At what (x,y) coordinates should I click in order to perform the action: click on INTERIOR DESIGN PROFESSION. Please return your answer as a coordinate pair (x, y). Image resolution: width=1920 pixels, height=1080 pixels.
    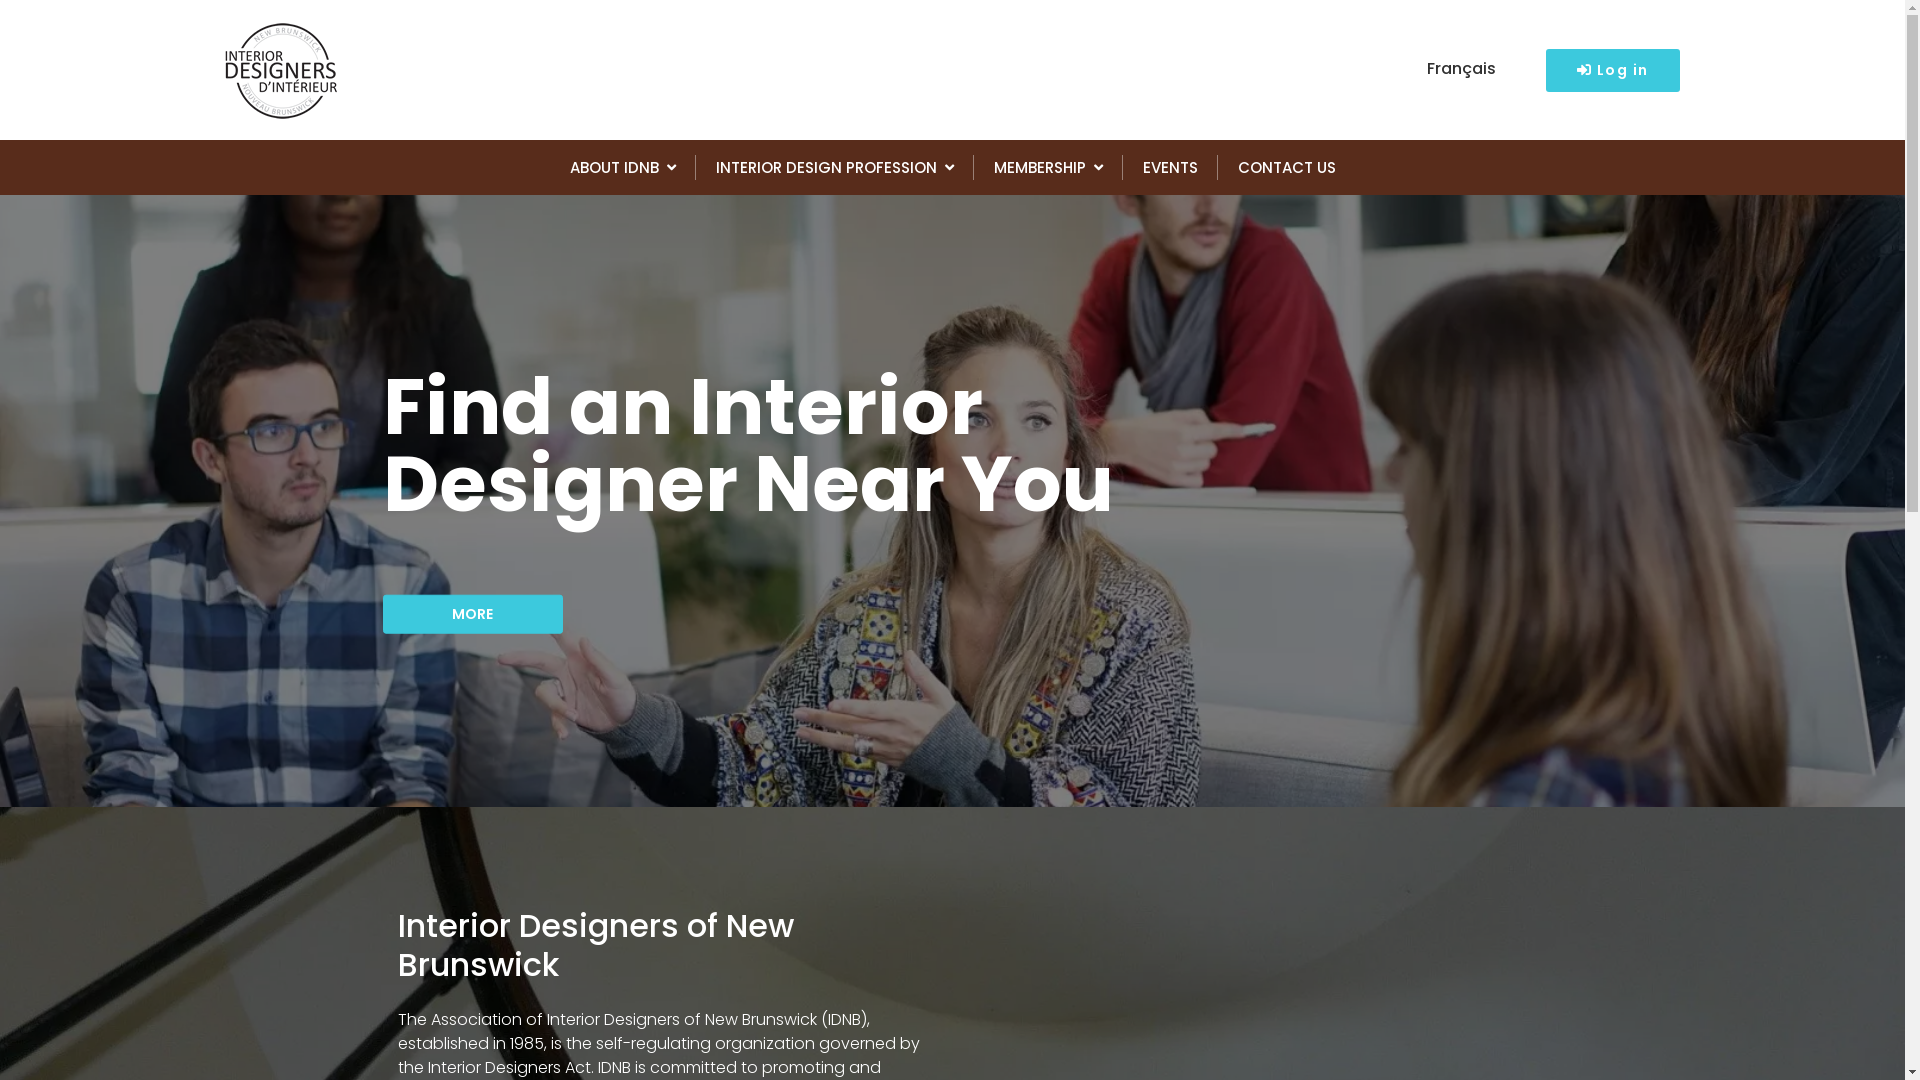
    Looking at the image, I should click on (835, 168).